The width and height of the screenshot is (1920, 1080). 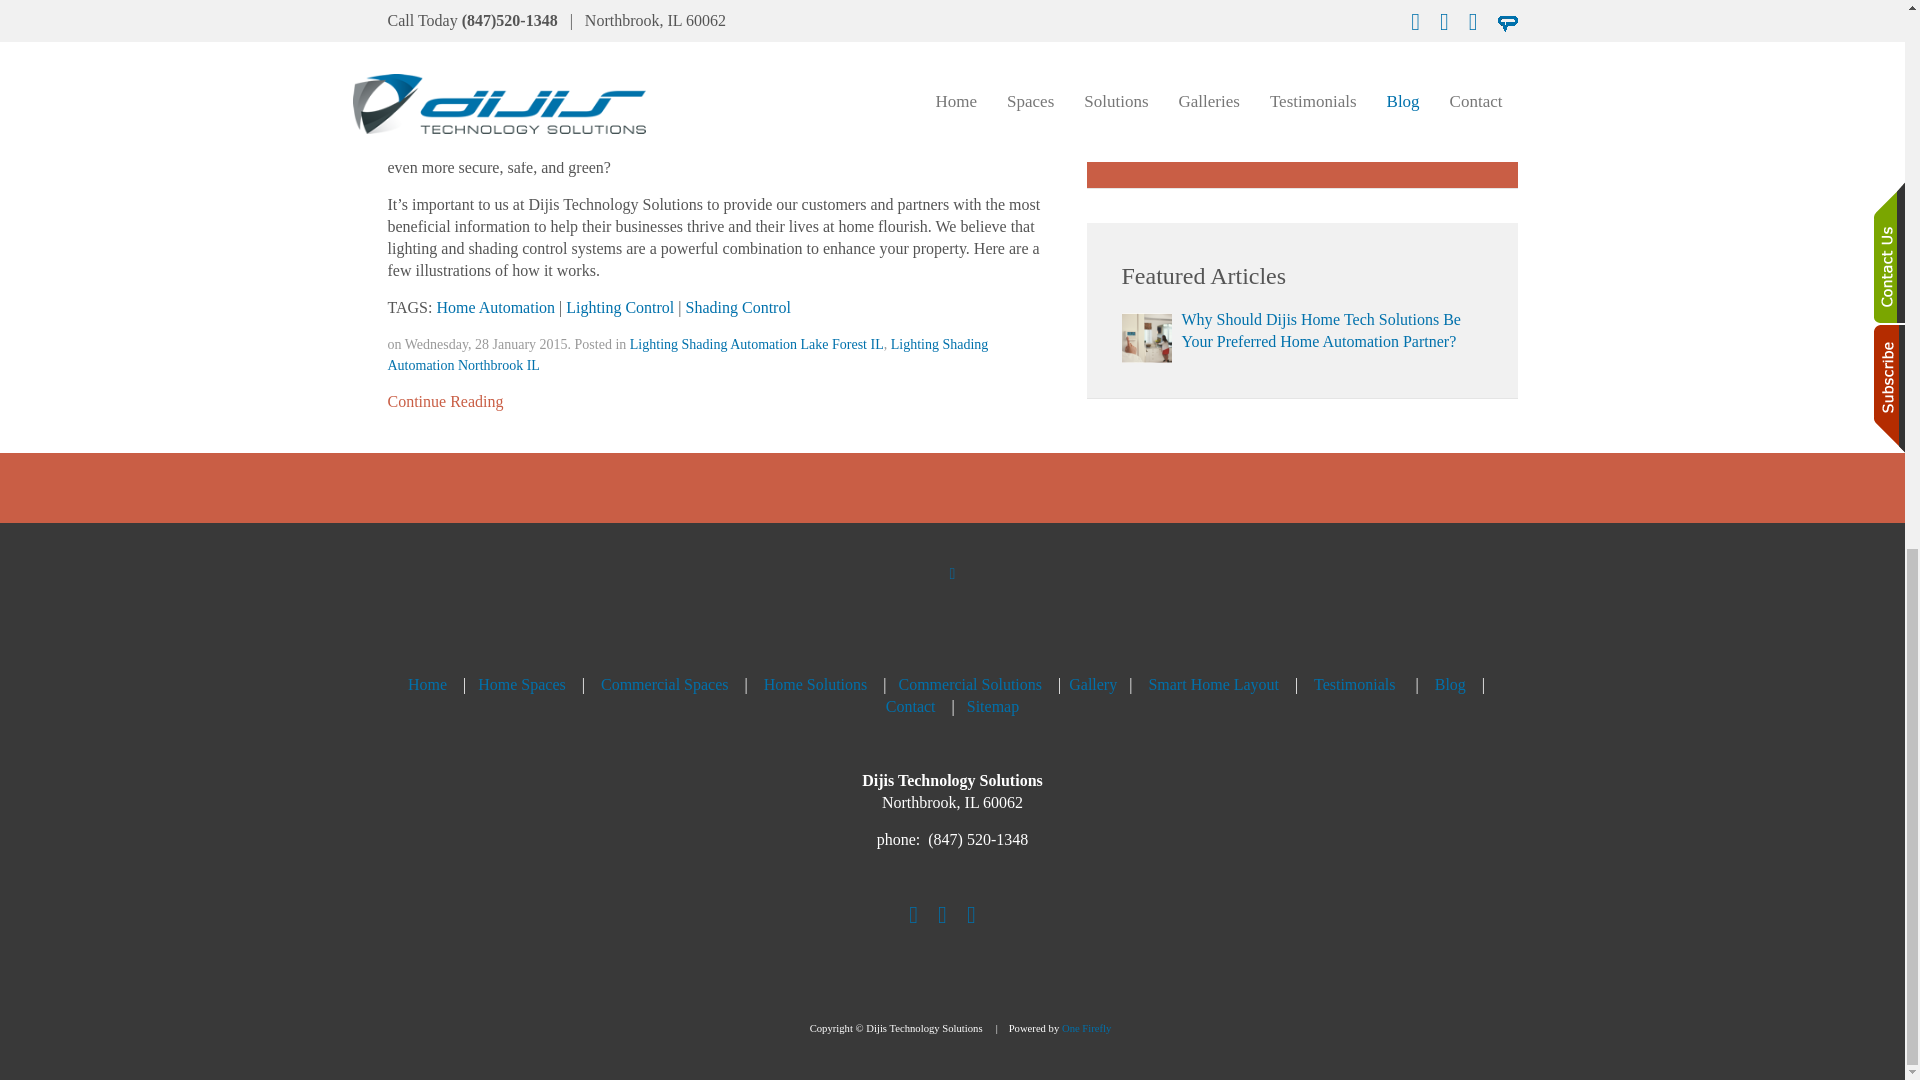 I want to click on lighting and shading automation, so click(x=638, y=146).